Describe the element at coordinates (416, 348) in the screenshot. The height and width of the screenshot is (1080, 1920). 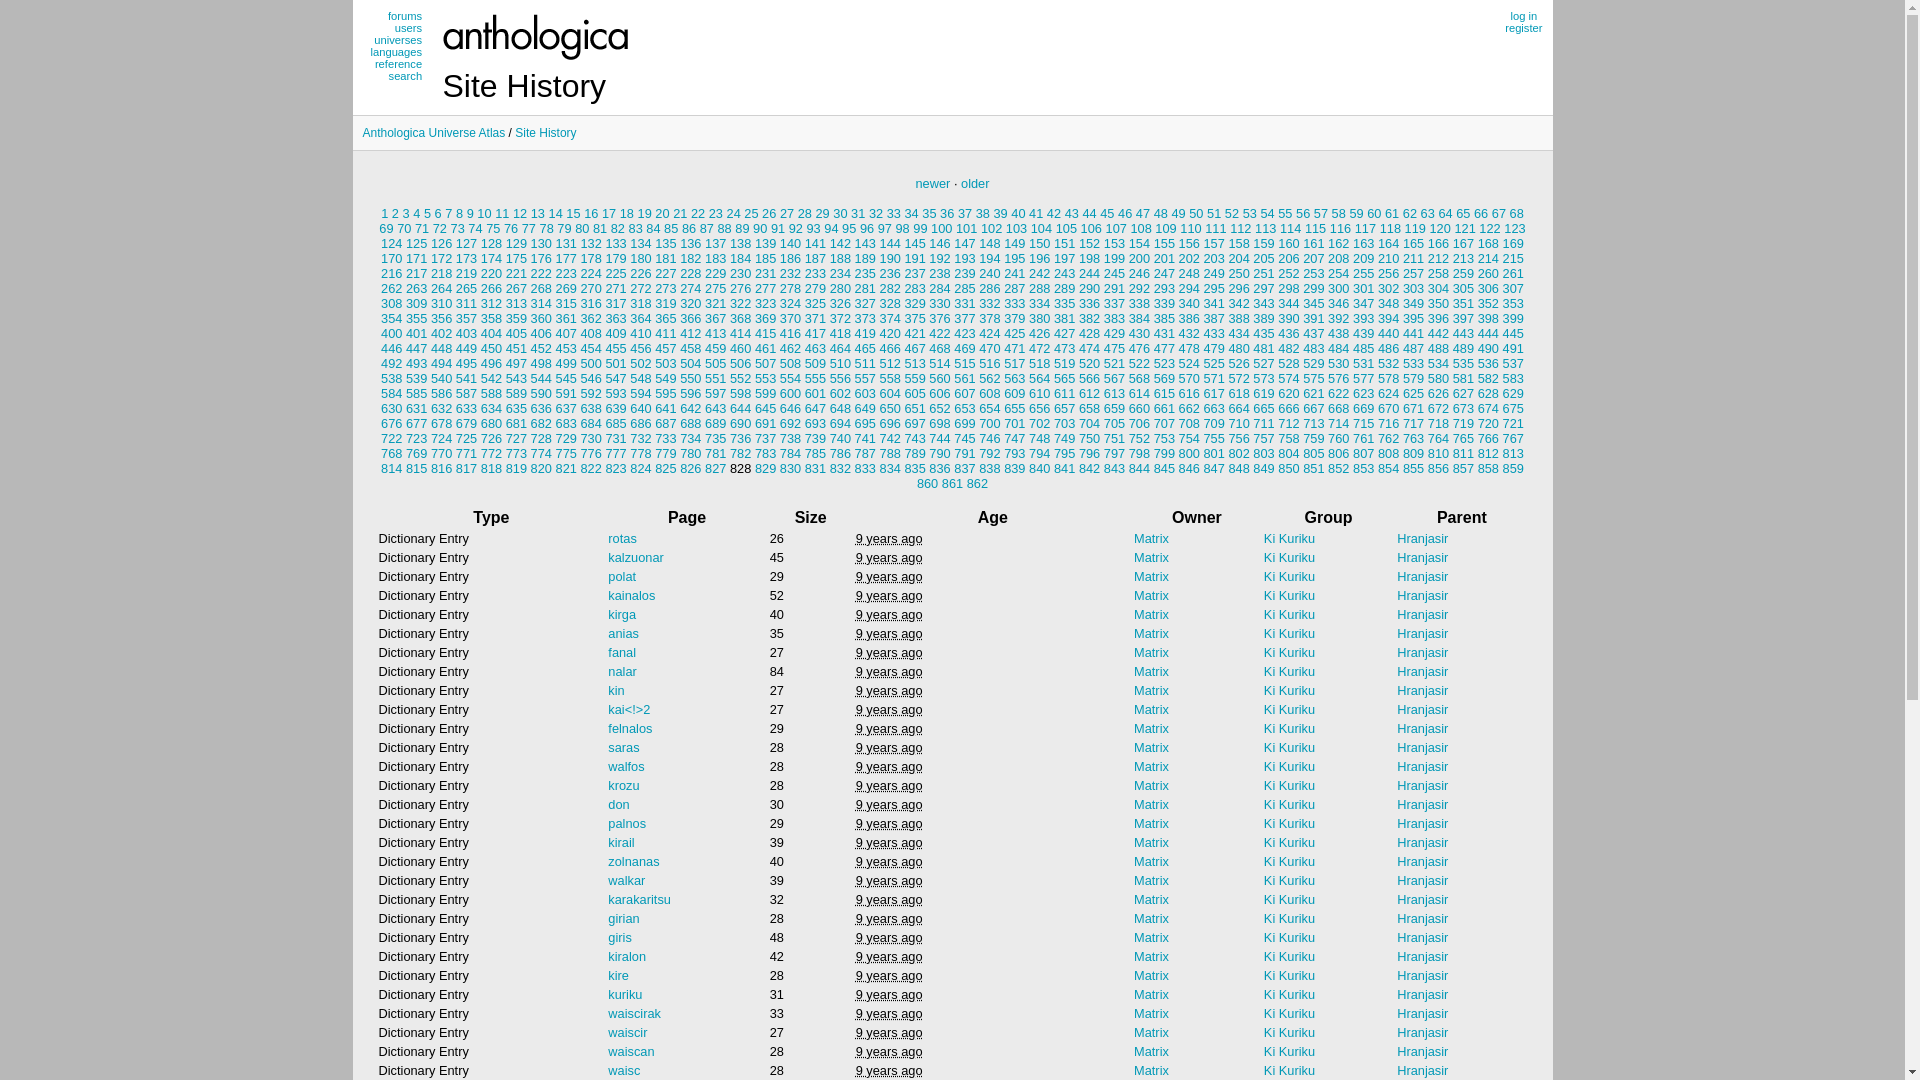
I see `447` at that location.